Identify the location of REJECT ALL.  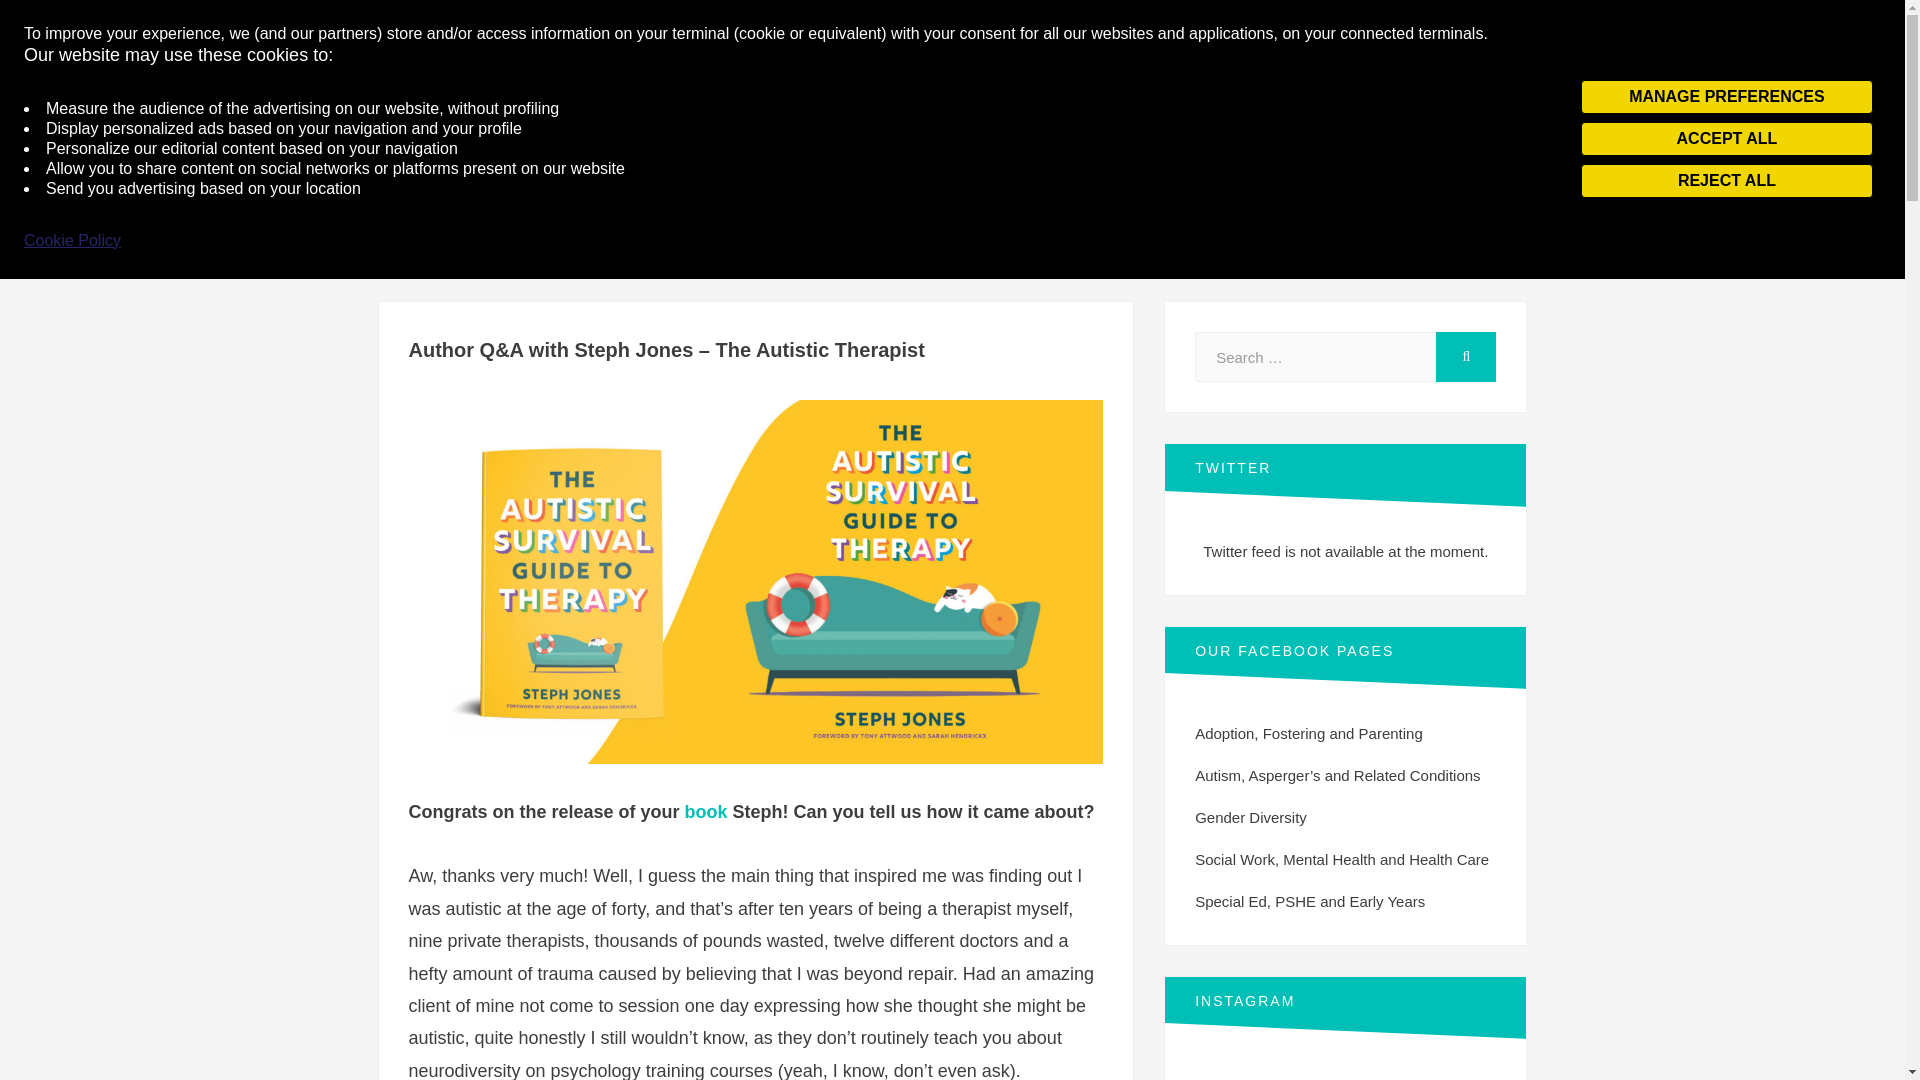
(1726, 180).